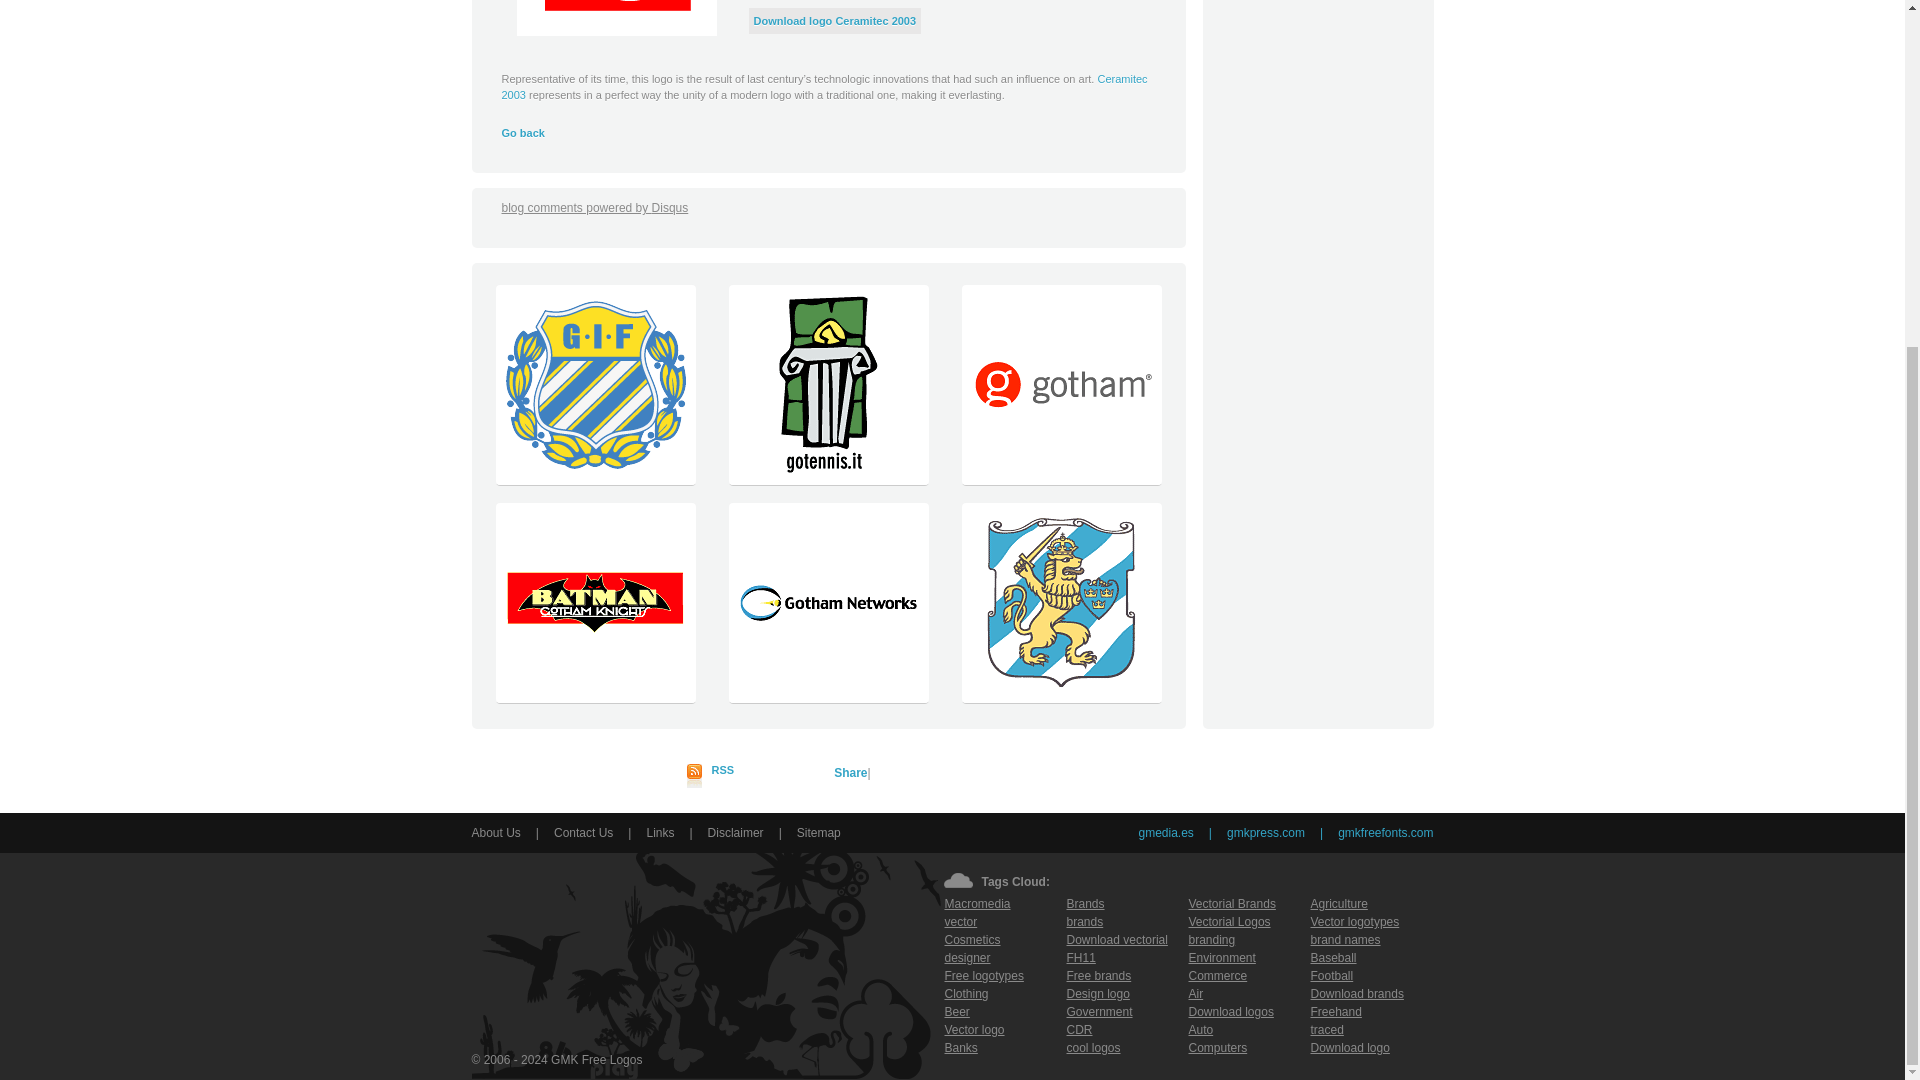 This screenshot has width=1920, height=1080. Describe the element at coordinates (836, 21) in the screenshot. I see `Download Ceramitec 2003` at that location.